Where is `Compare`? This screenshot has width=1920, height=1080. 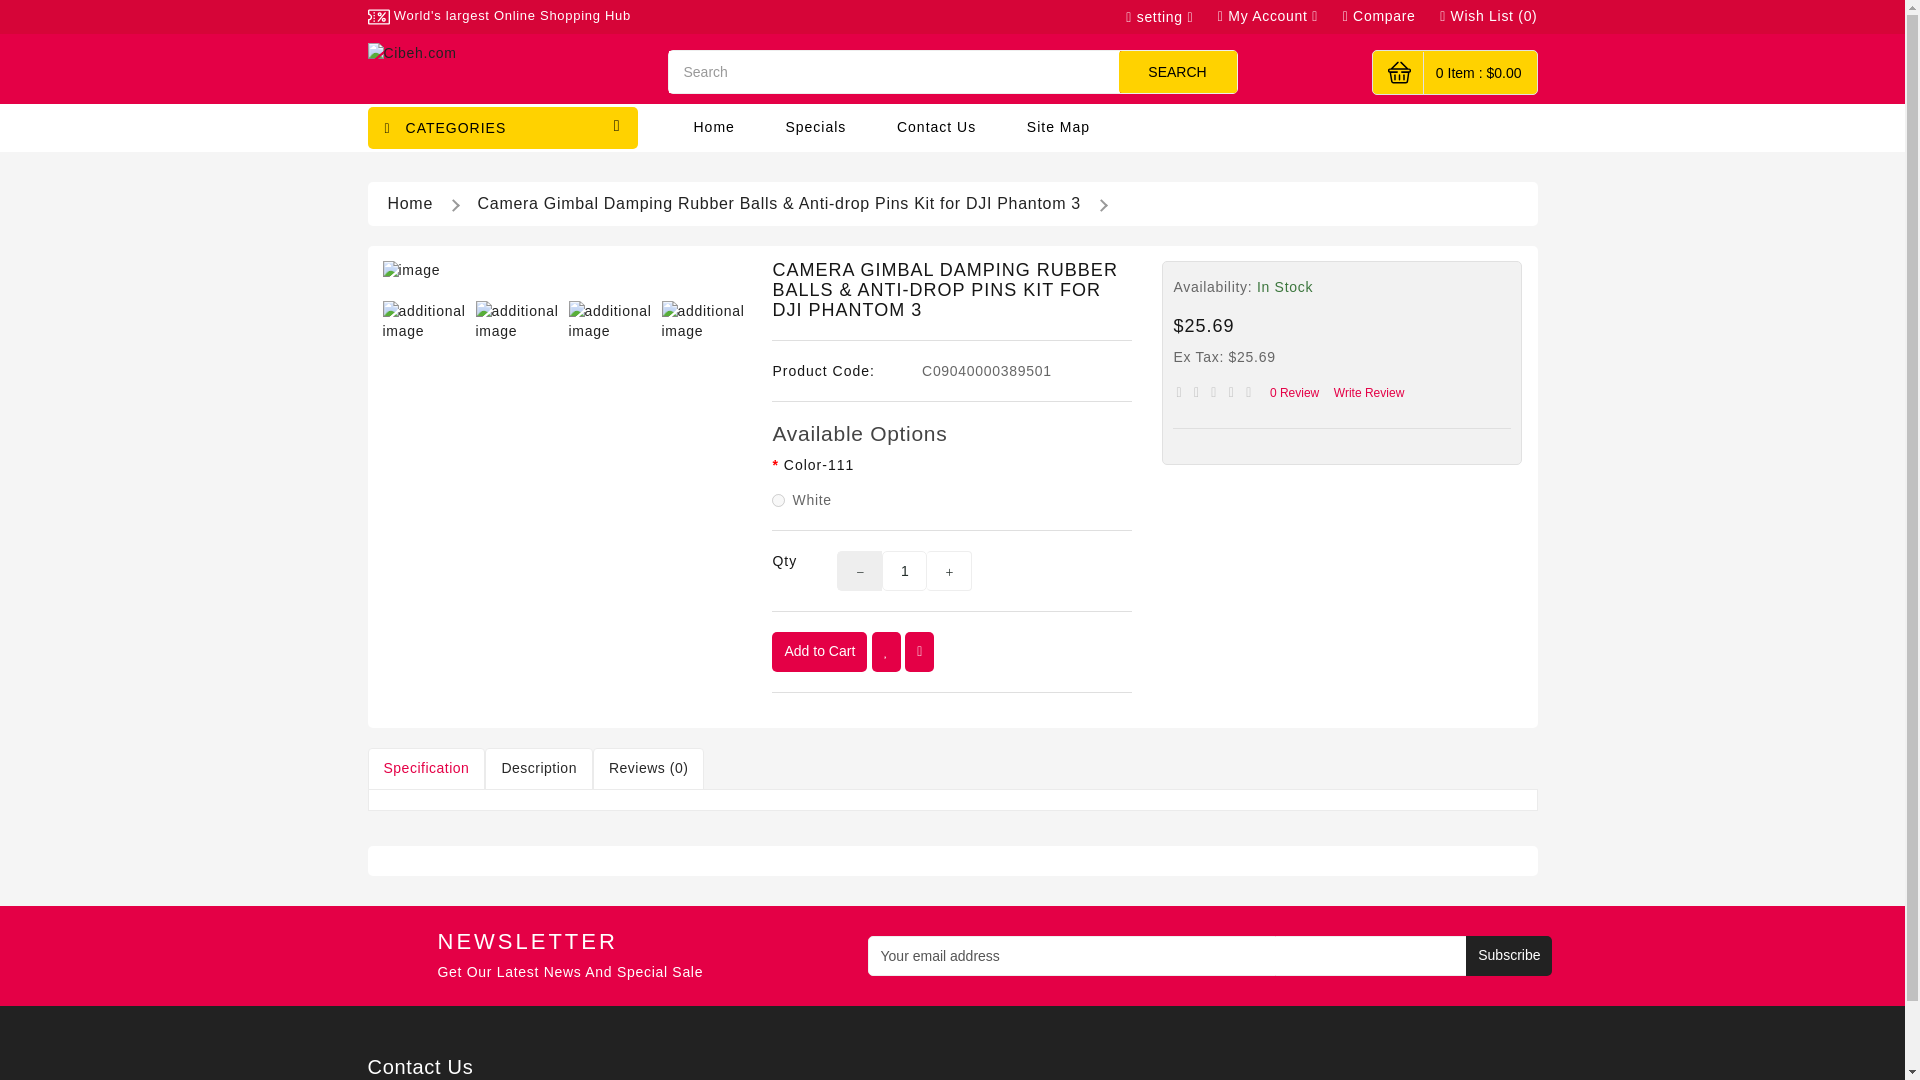 Compare is located at coordinates (1372, 16).